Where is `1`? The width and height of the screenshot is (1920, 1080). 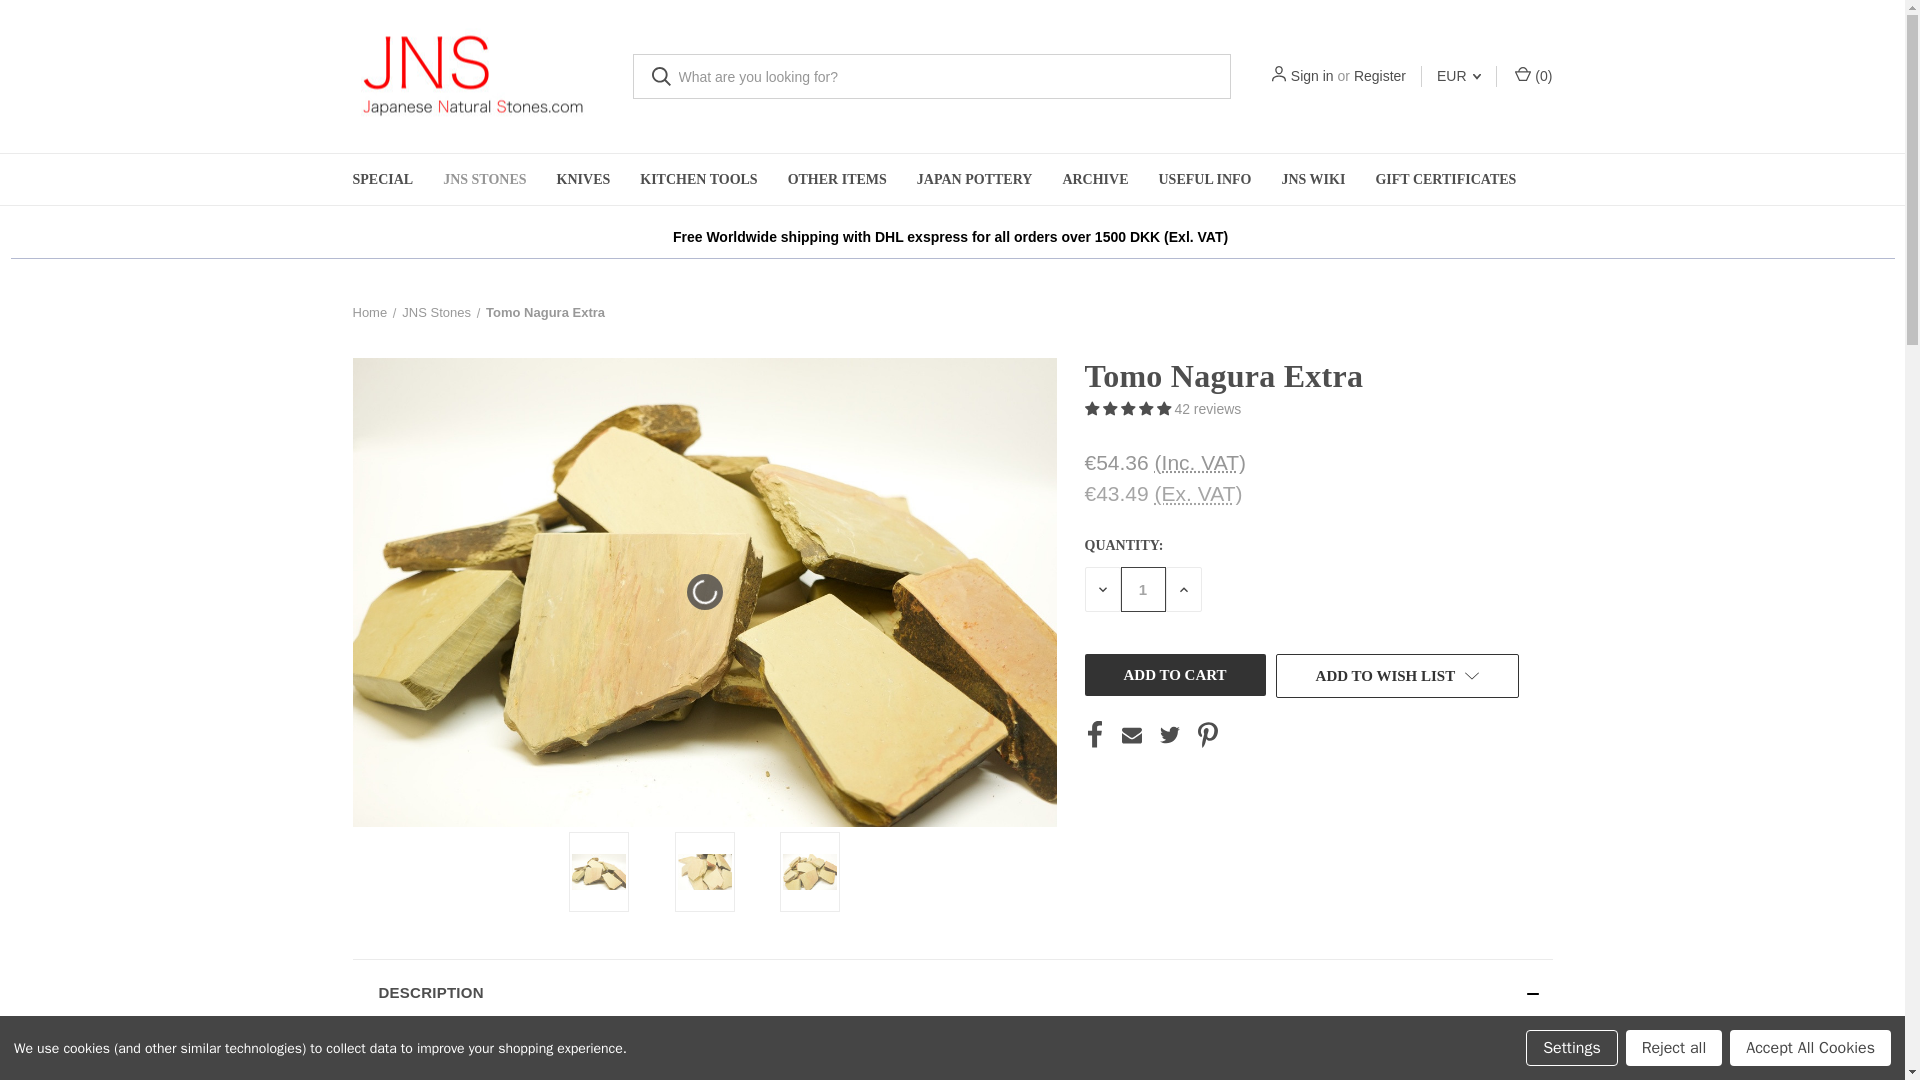 1 is located at coordinates (1142, 590).